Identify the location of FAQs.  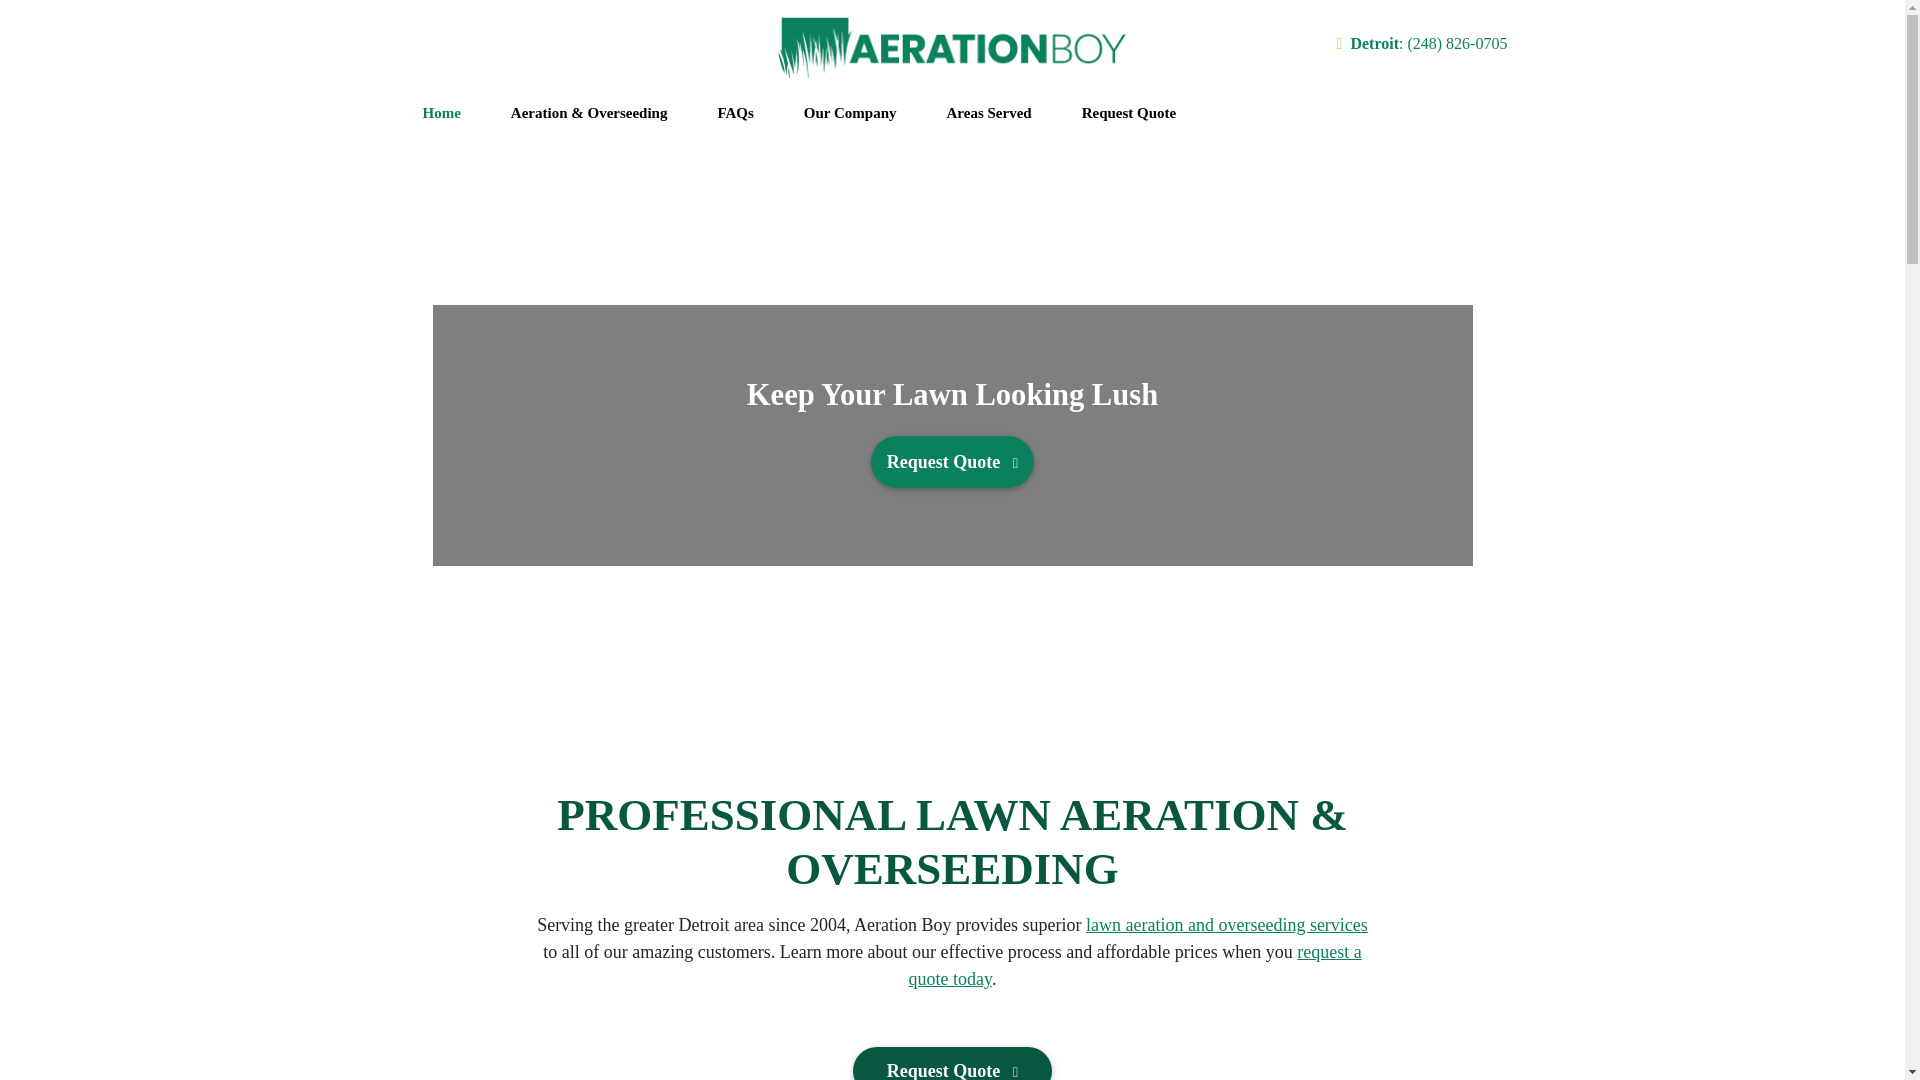
(735, 114).